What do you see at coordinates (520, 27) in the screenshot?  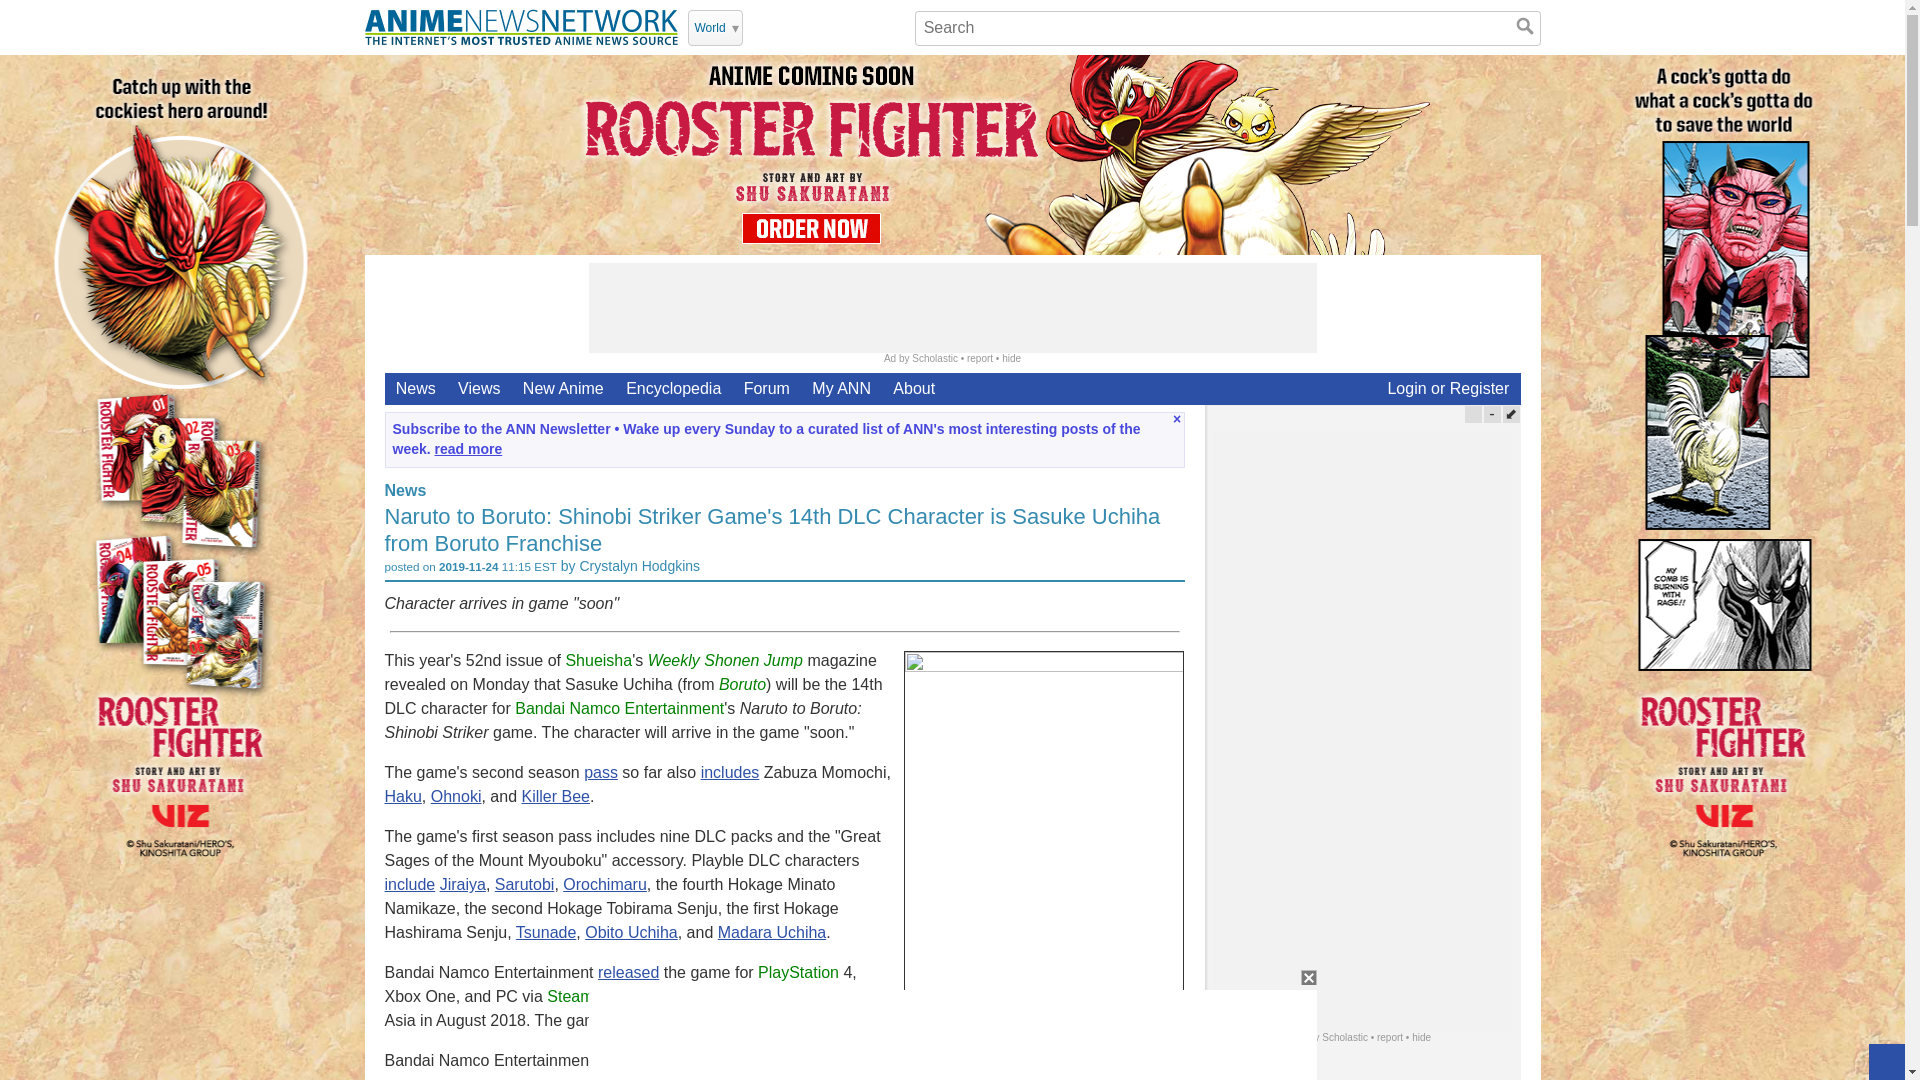 I see `Return to Homepage` at bounding box center [520, 27].